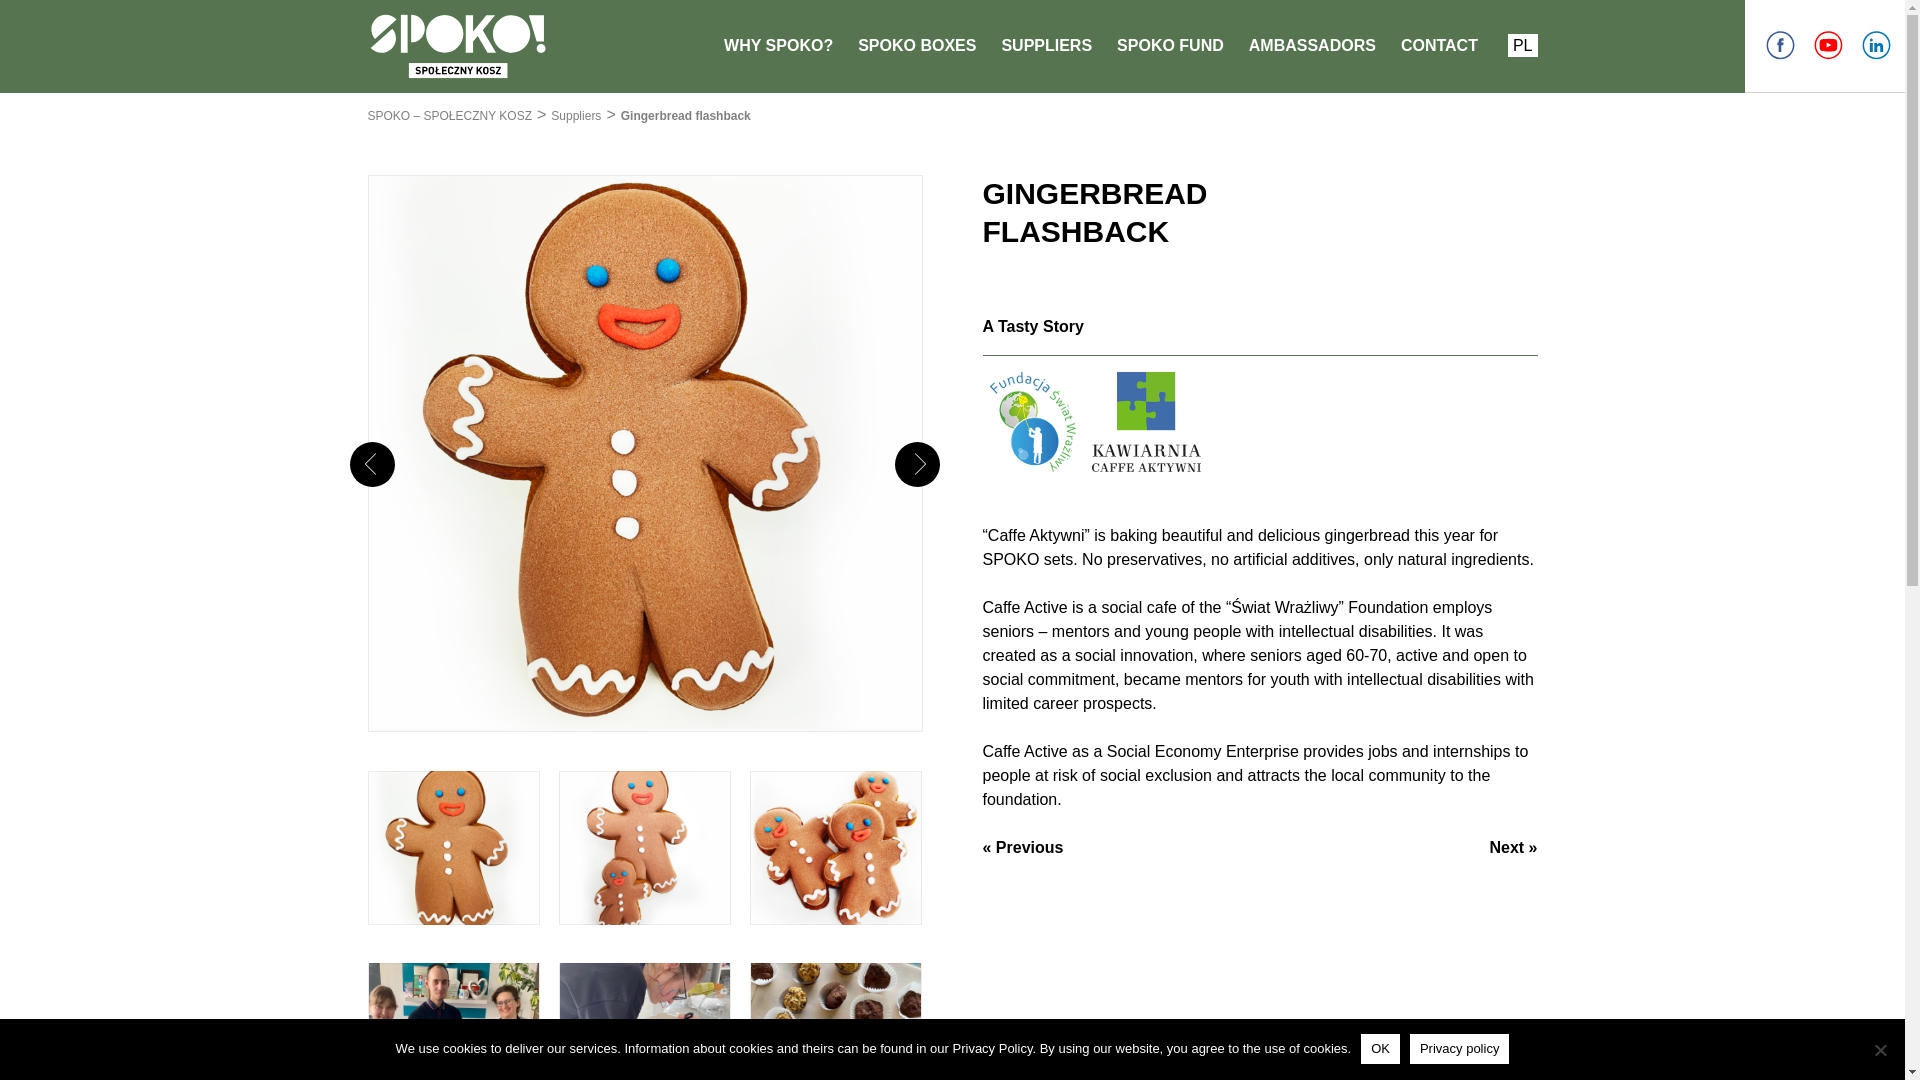  I want to click on WHY SPOKO?, so click(778, 45).